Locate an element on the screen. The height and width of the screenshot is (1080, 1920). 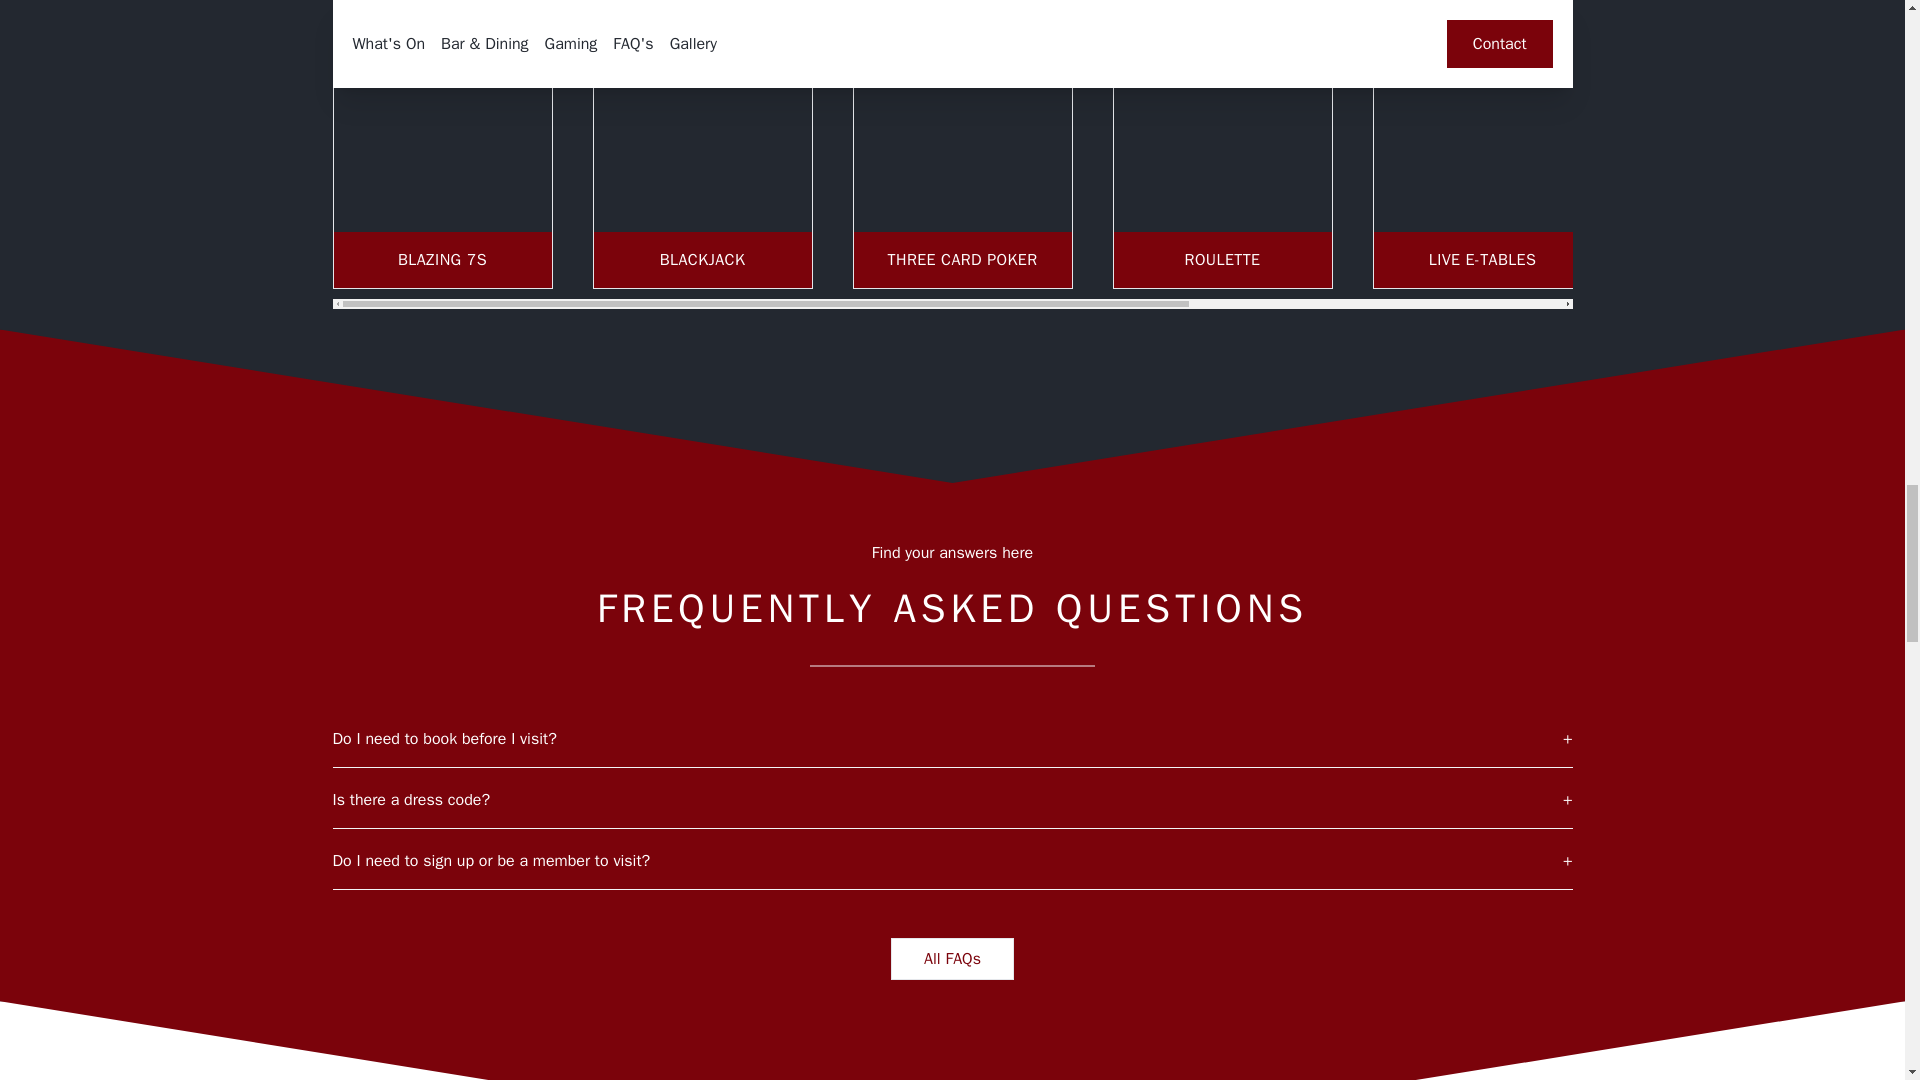
Learn more is located at coordinates (702, 144).